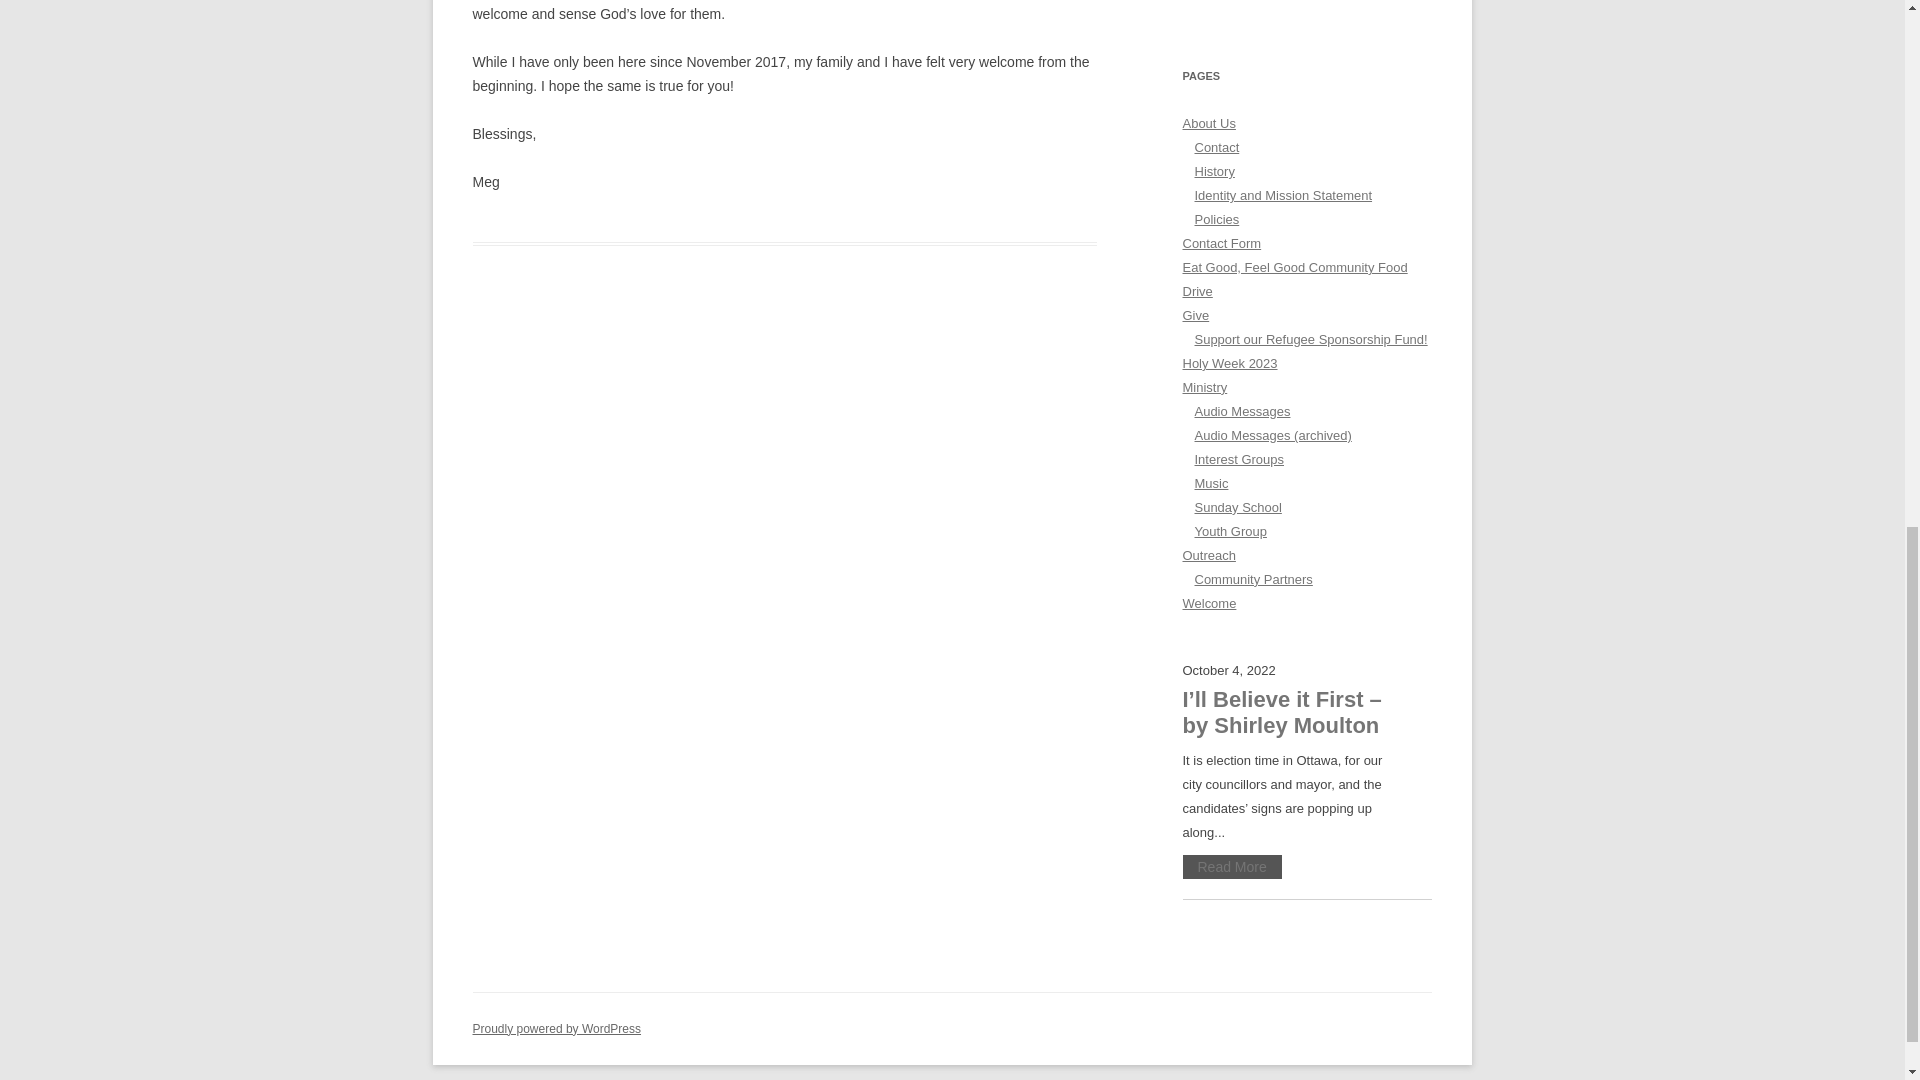 The width and height of the screenshot is (1920, 1080). What do you see at coordinates (1216, 218) in the screenshot?
I see `Policies` at bounding box center [1216, 218].